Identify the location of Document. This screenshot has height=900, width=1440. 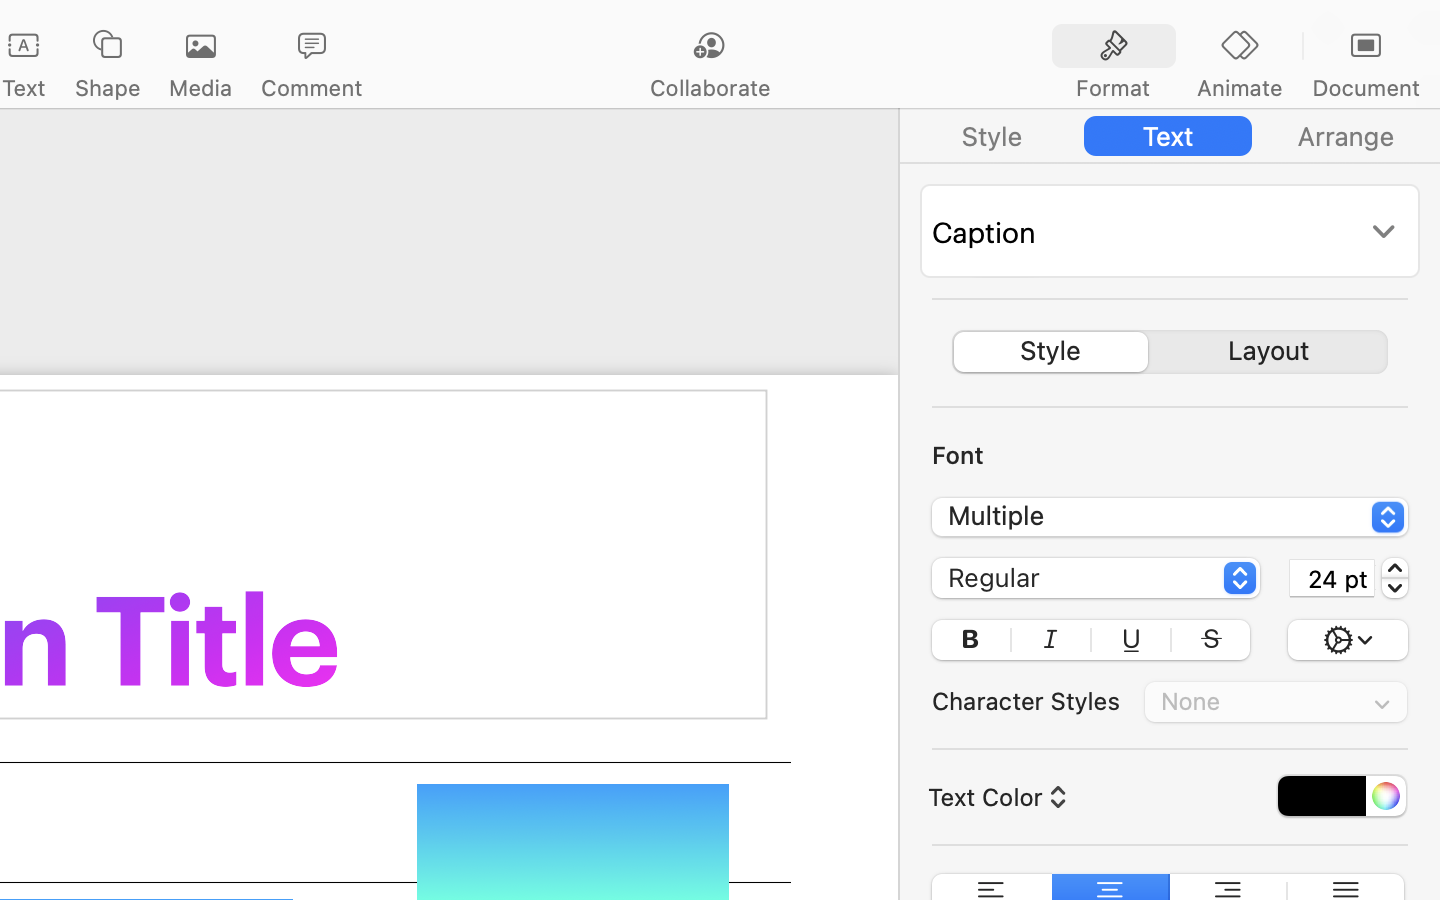
(1365, 88).